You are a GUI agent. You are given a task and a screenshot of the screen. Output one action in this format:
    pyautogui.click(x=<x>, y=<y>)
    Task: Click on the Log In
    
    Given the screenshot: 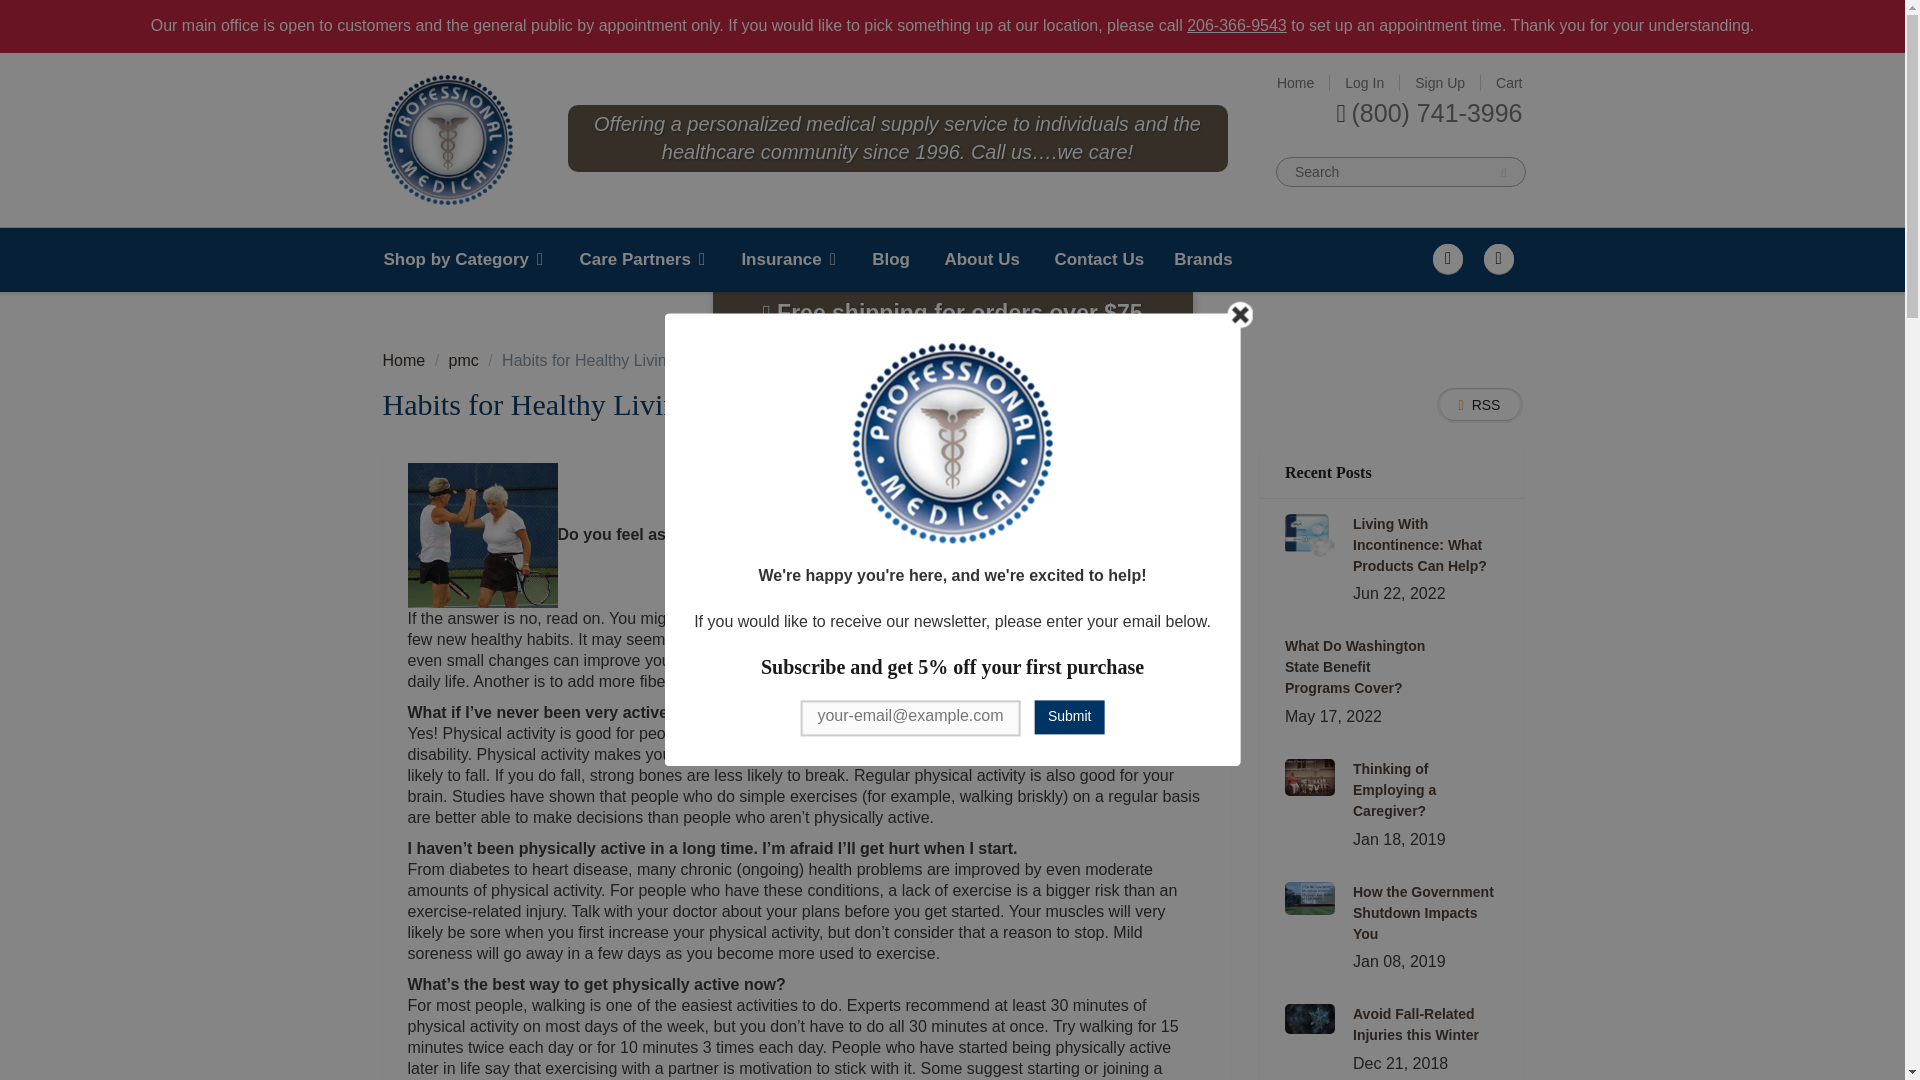 What is the action you would take?
    pyautogui.click(x=1364, y=82)
    